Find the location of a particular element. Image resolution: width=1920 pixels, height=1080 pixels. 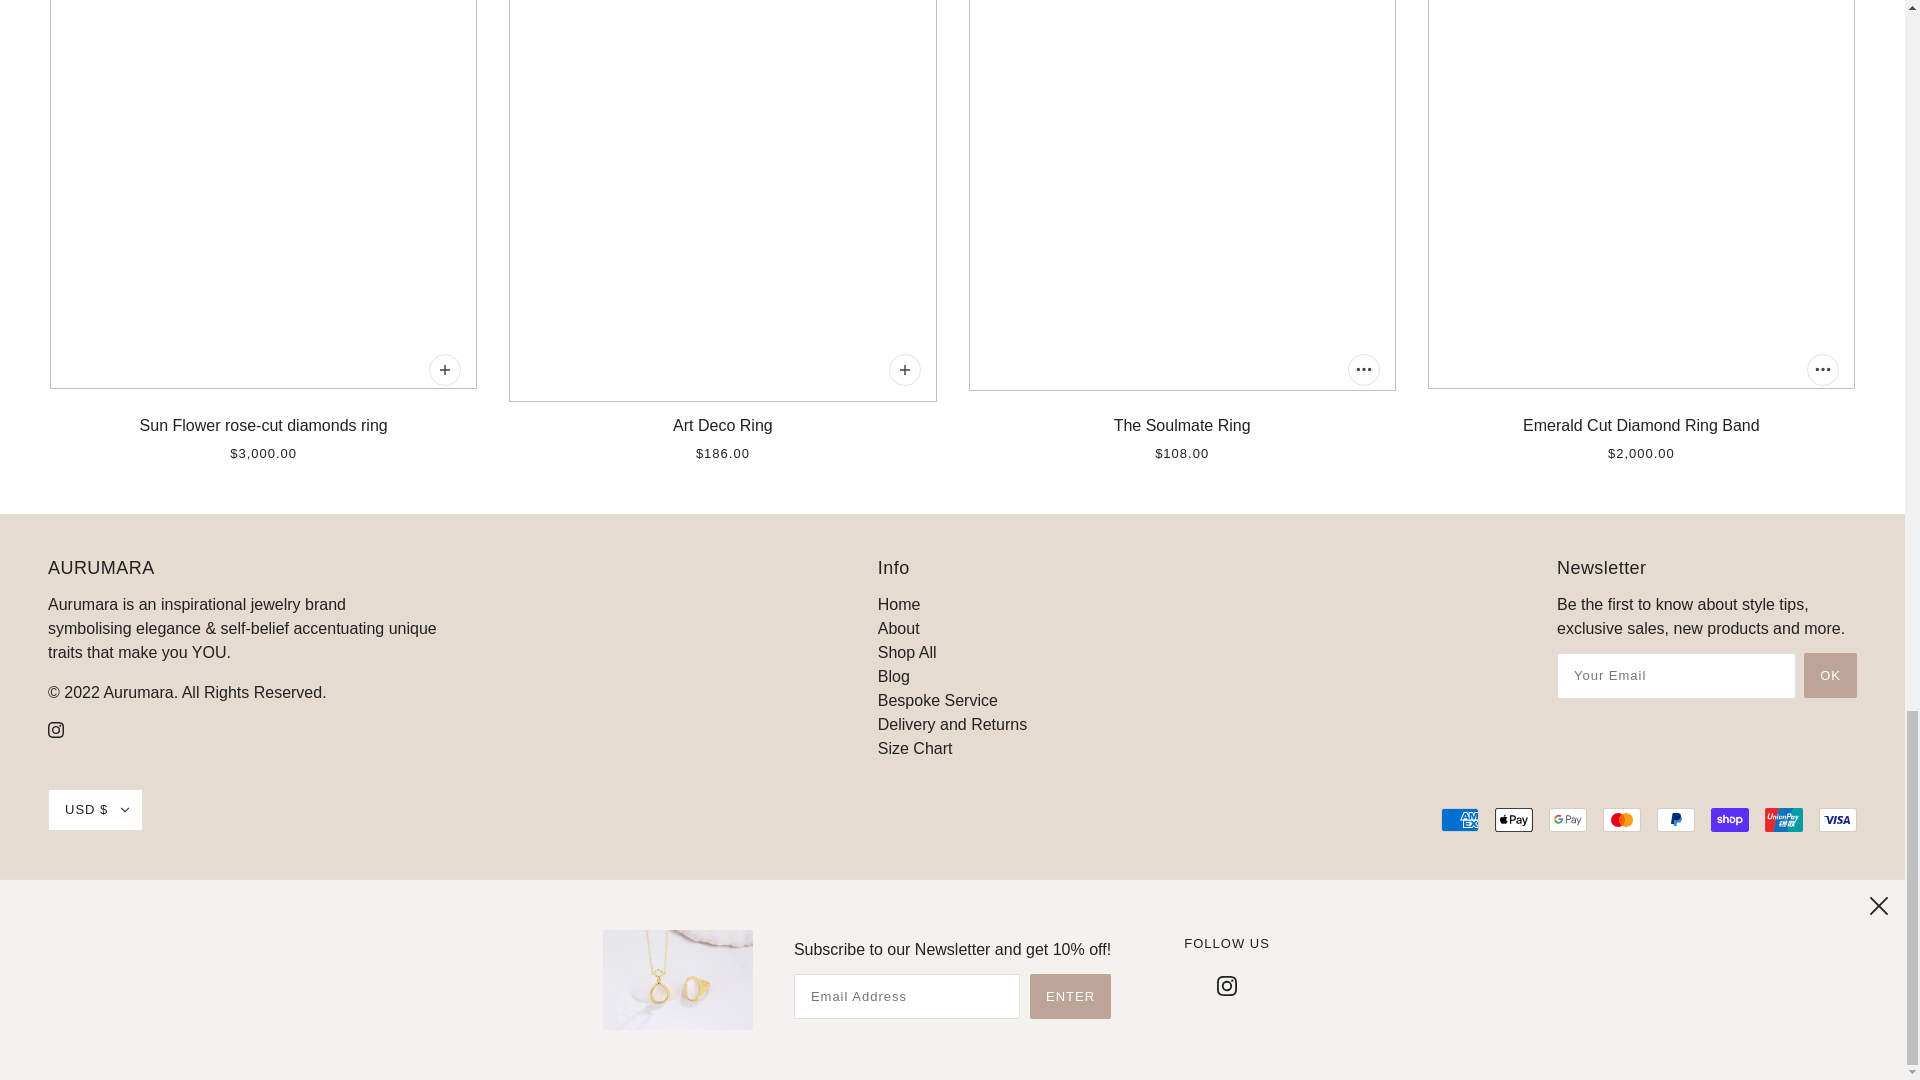

Union Pay is located at coordinates (1783, 819).